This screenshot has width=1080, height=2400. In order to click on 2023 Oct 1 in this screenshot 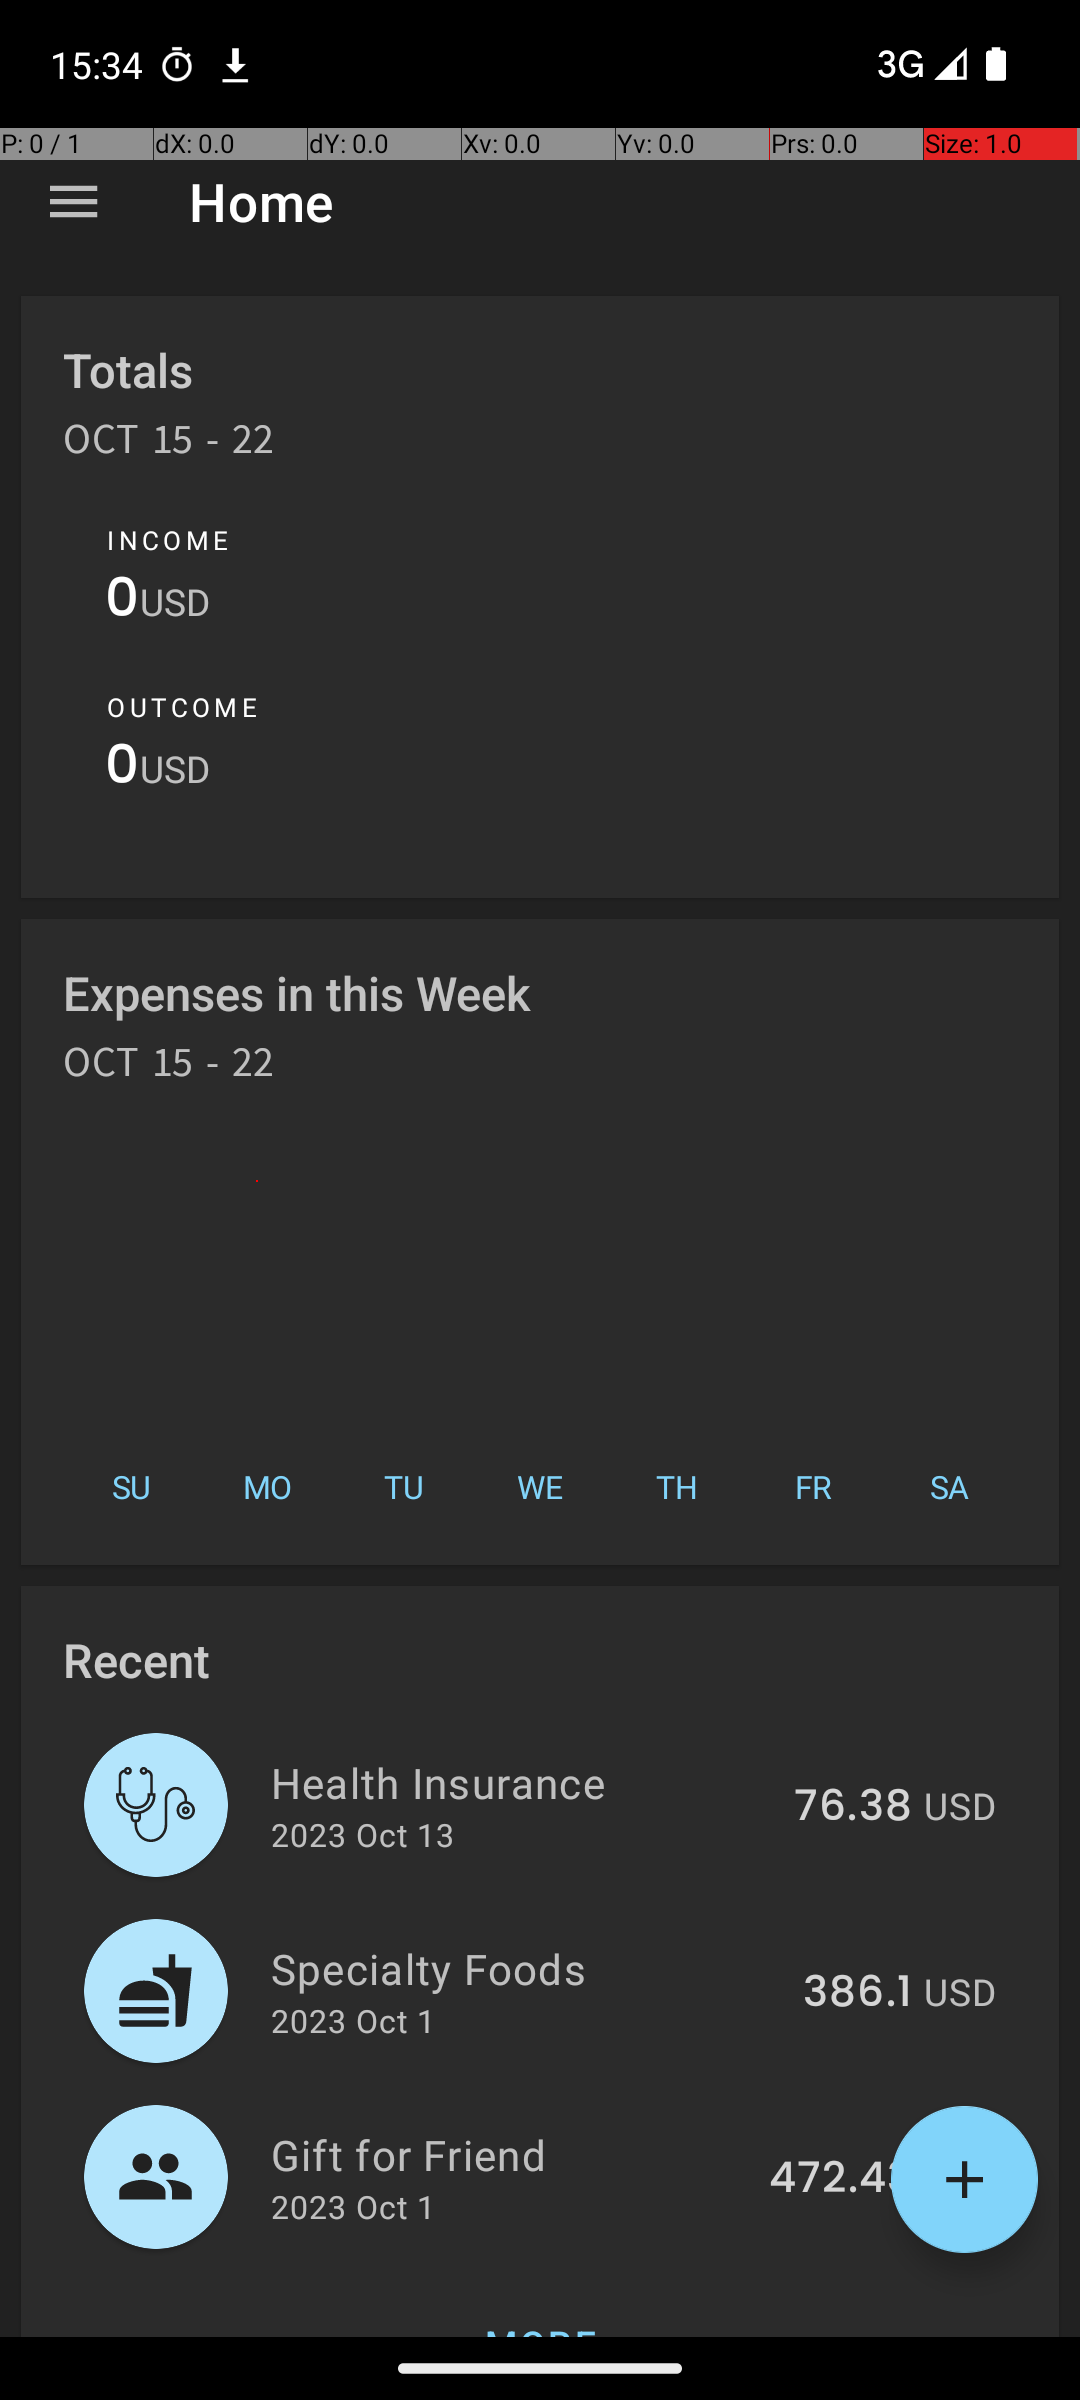, I will do `click(353, 2020)`.